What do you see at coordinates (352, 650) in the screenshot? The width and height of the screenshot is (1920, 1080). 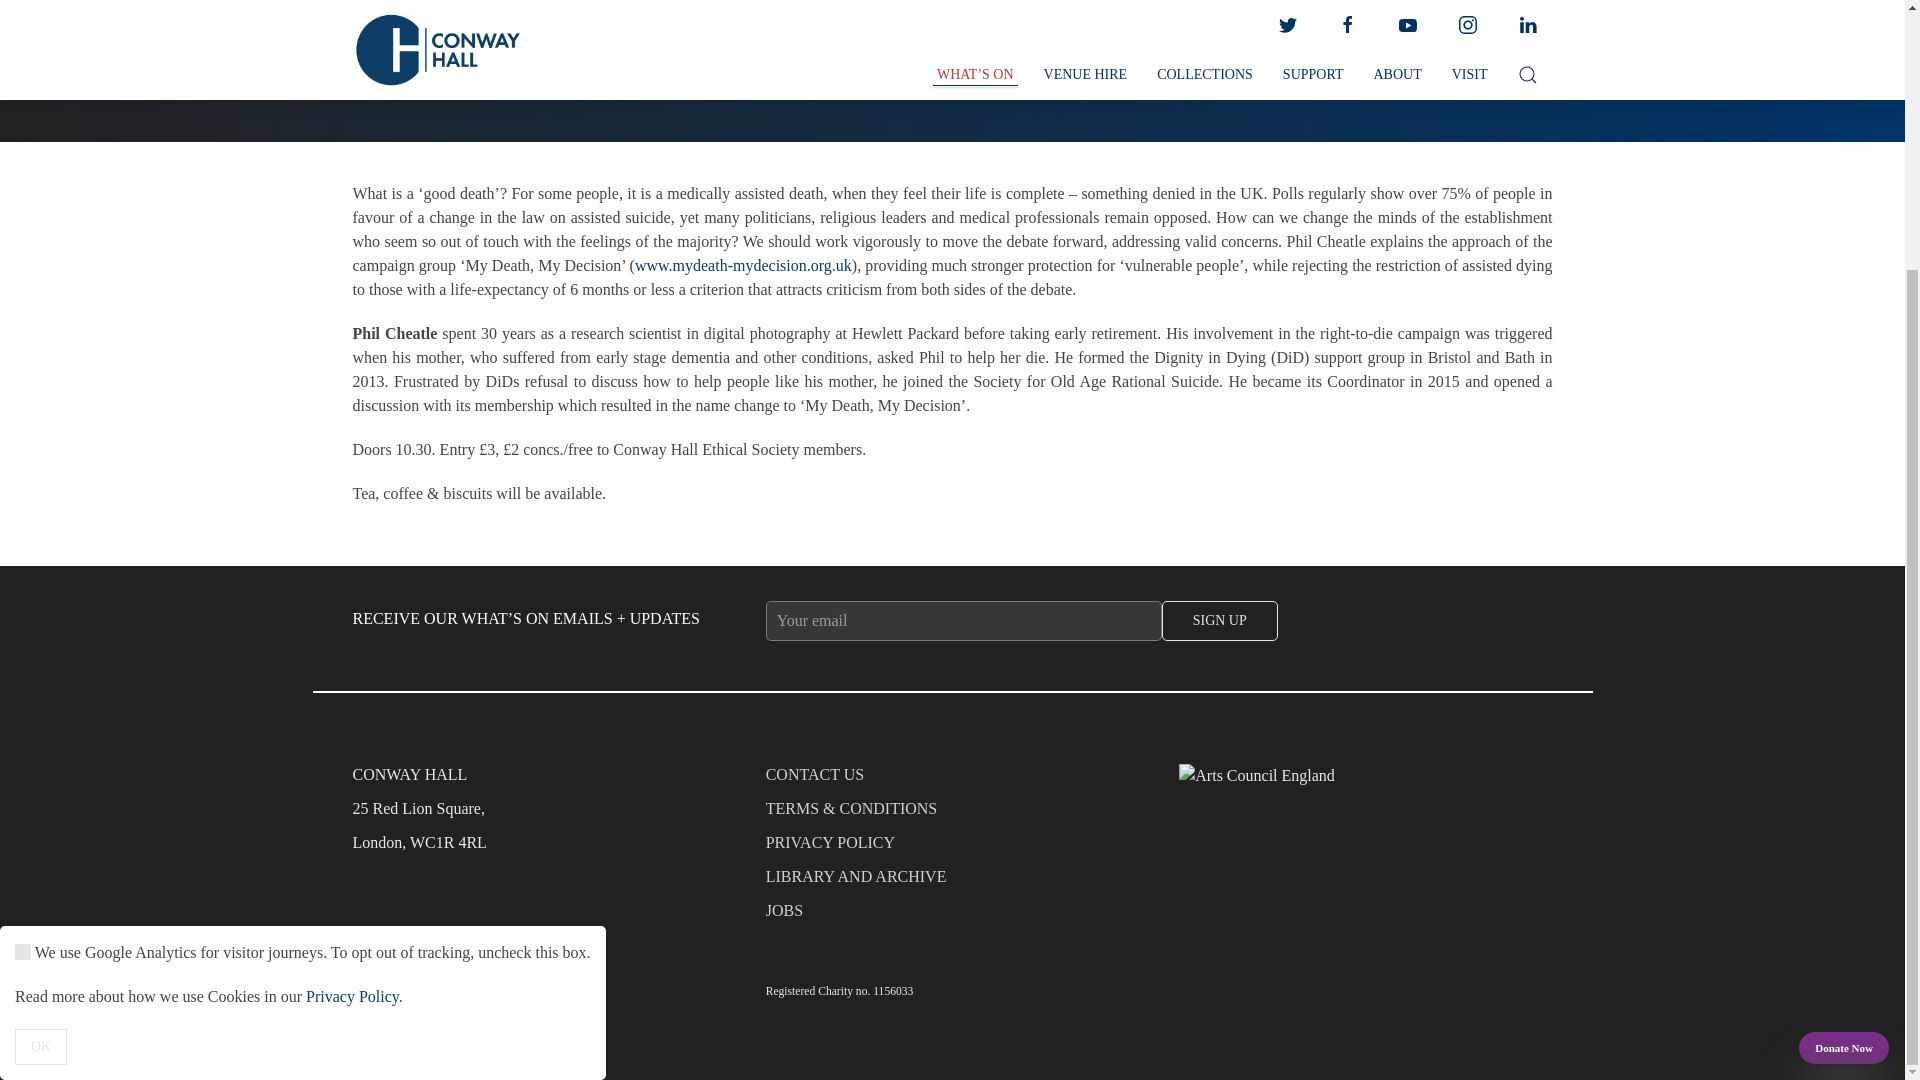 I see `Privacy Policy` at bounding box center [352, 650].